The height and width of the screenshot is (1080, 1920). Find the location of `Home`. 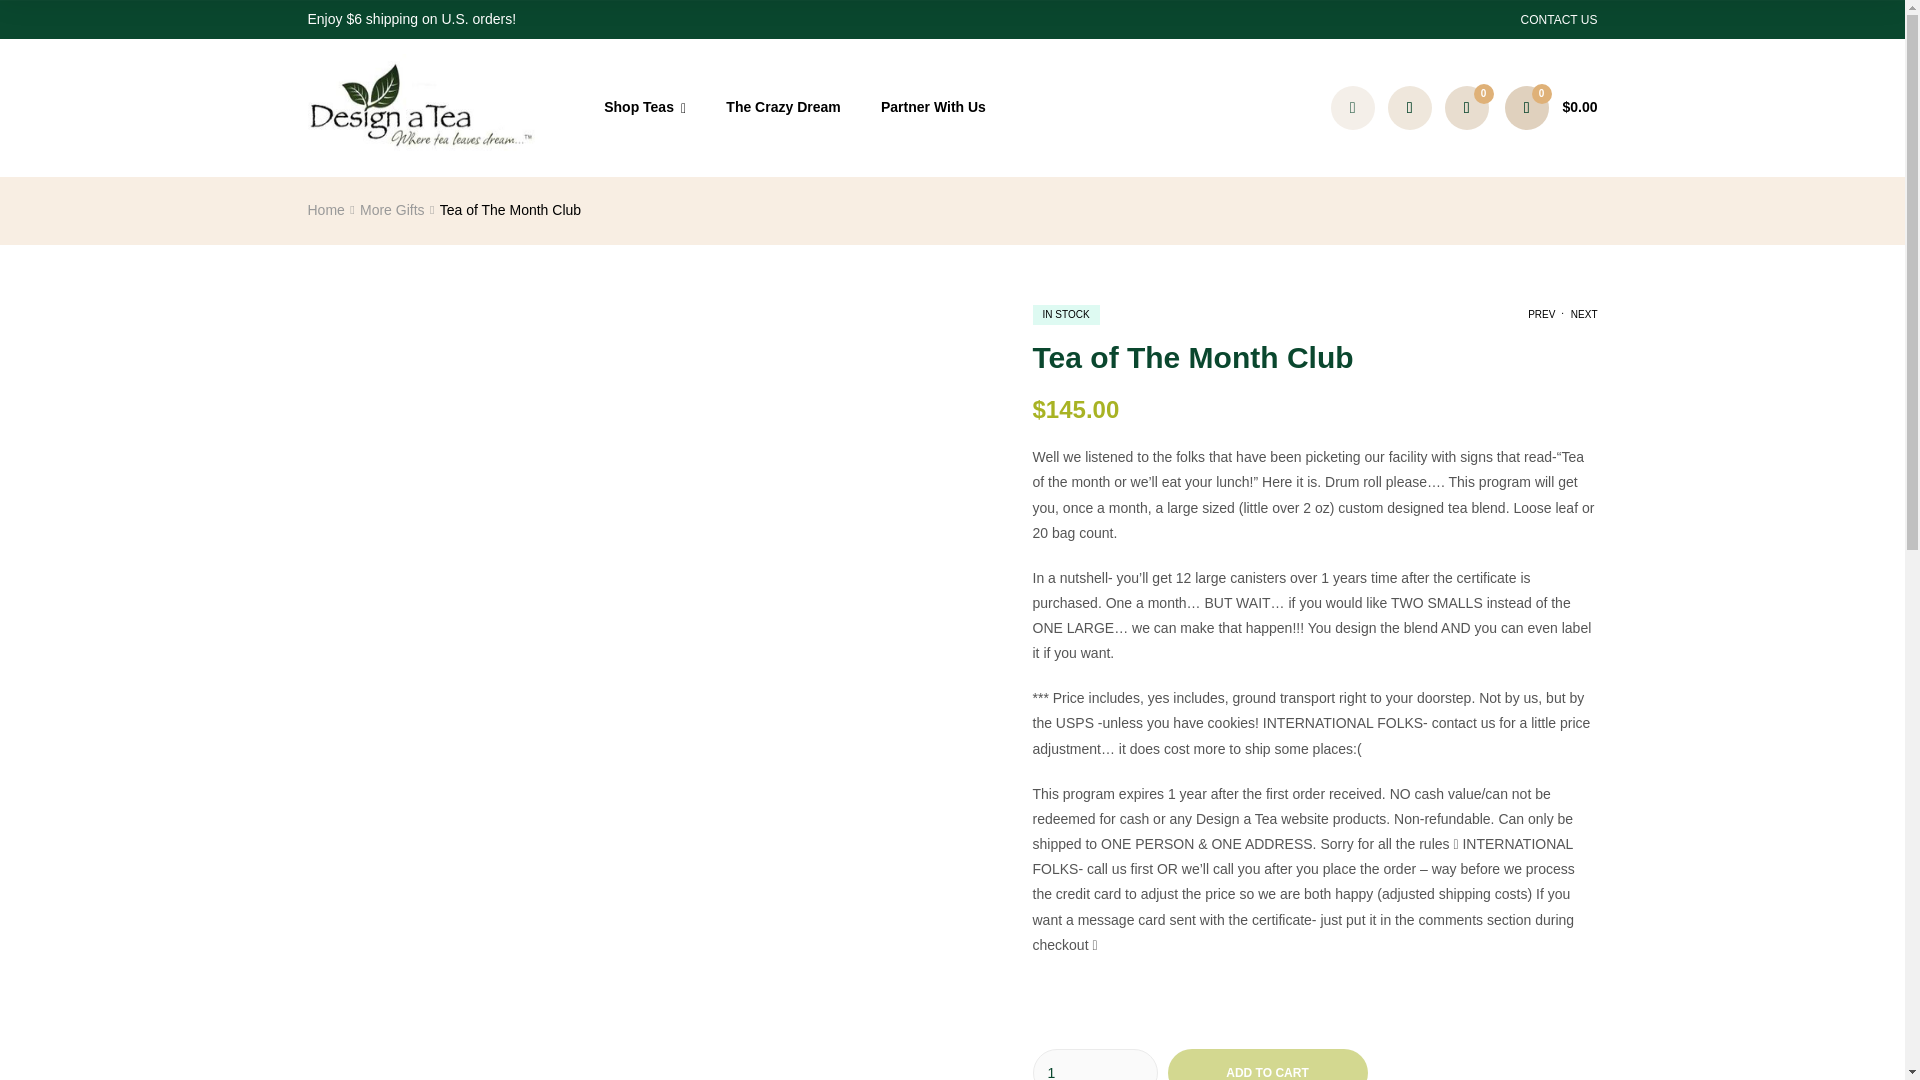

Home is located at coordinates (326, 210).